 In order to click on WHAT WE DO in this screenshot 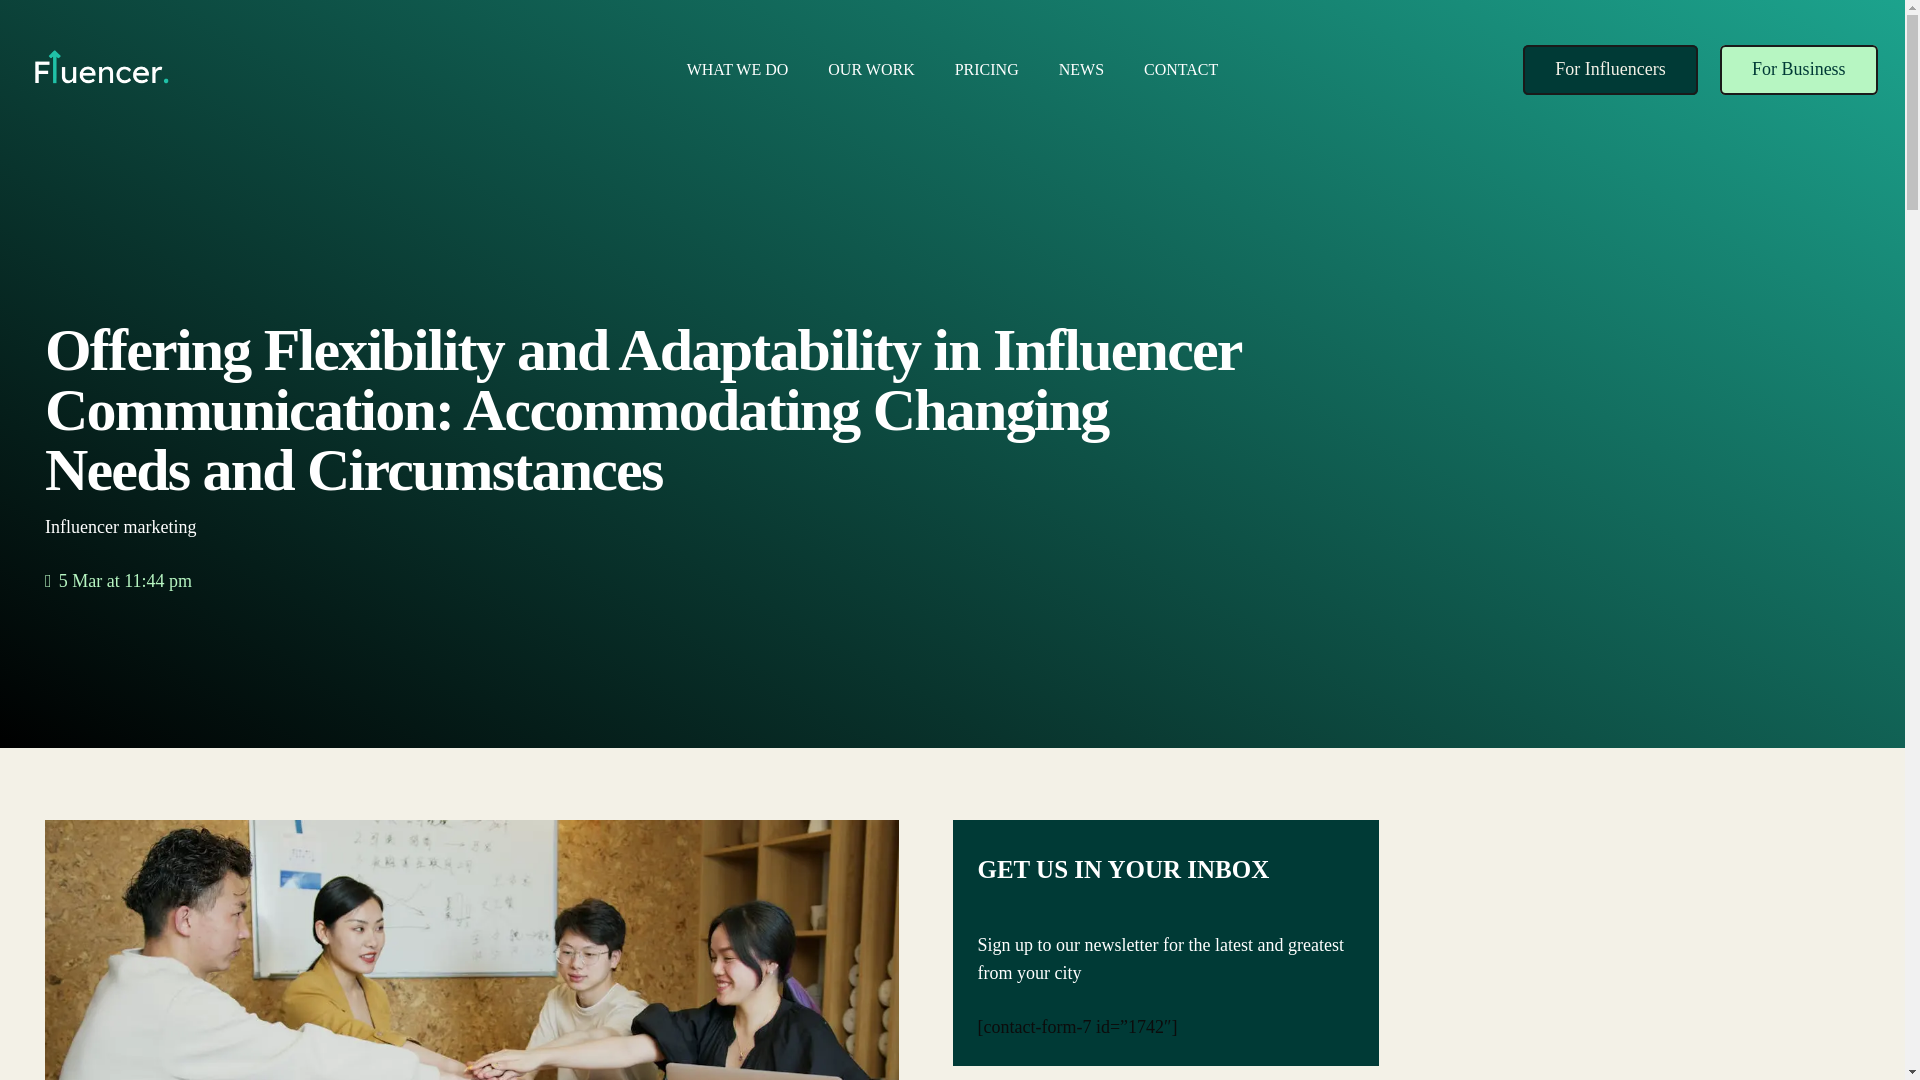, I will do `click(737, 70)`.